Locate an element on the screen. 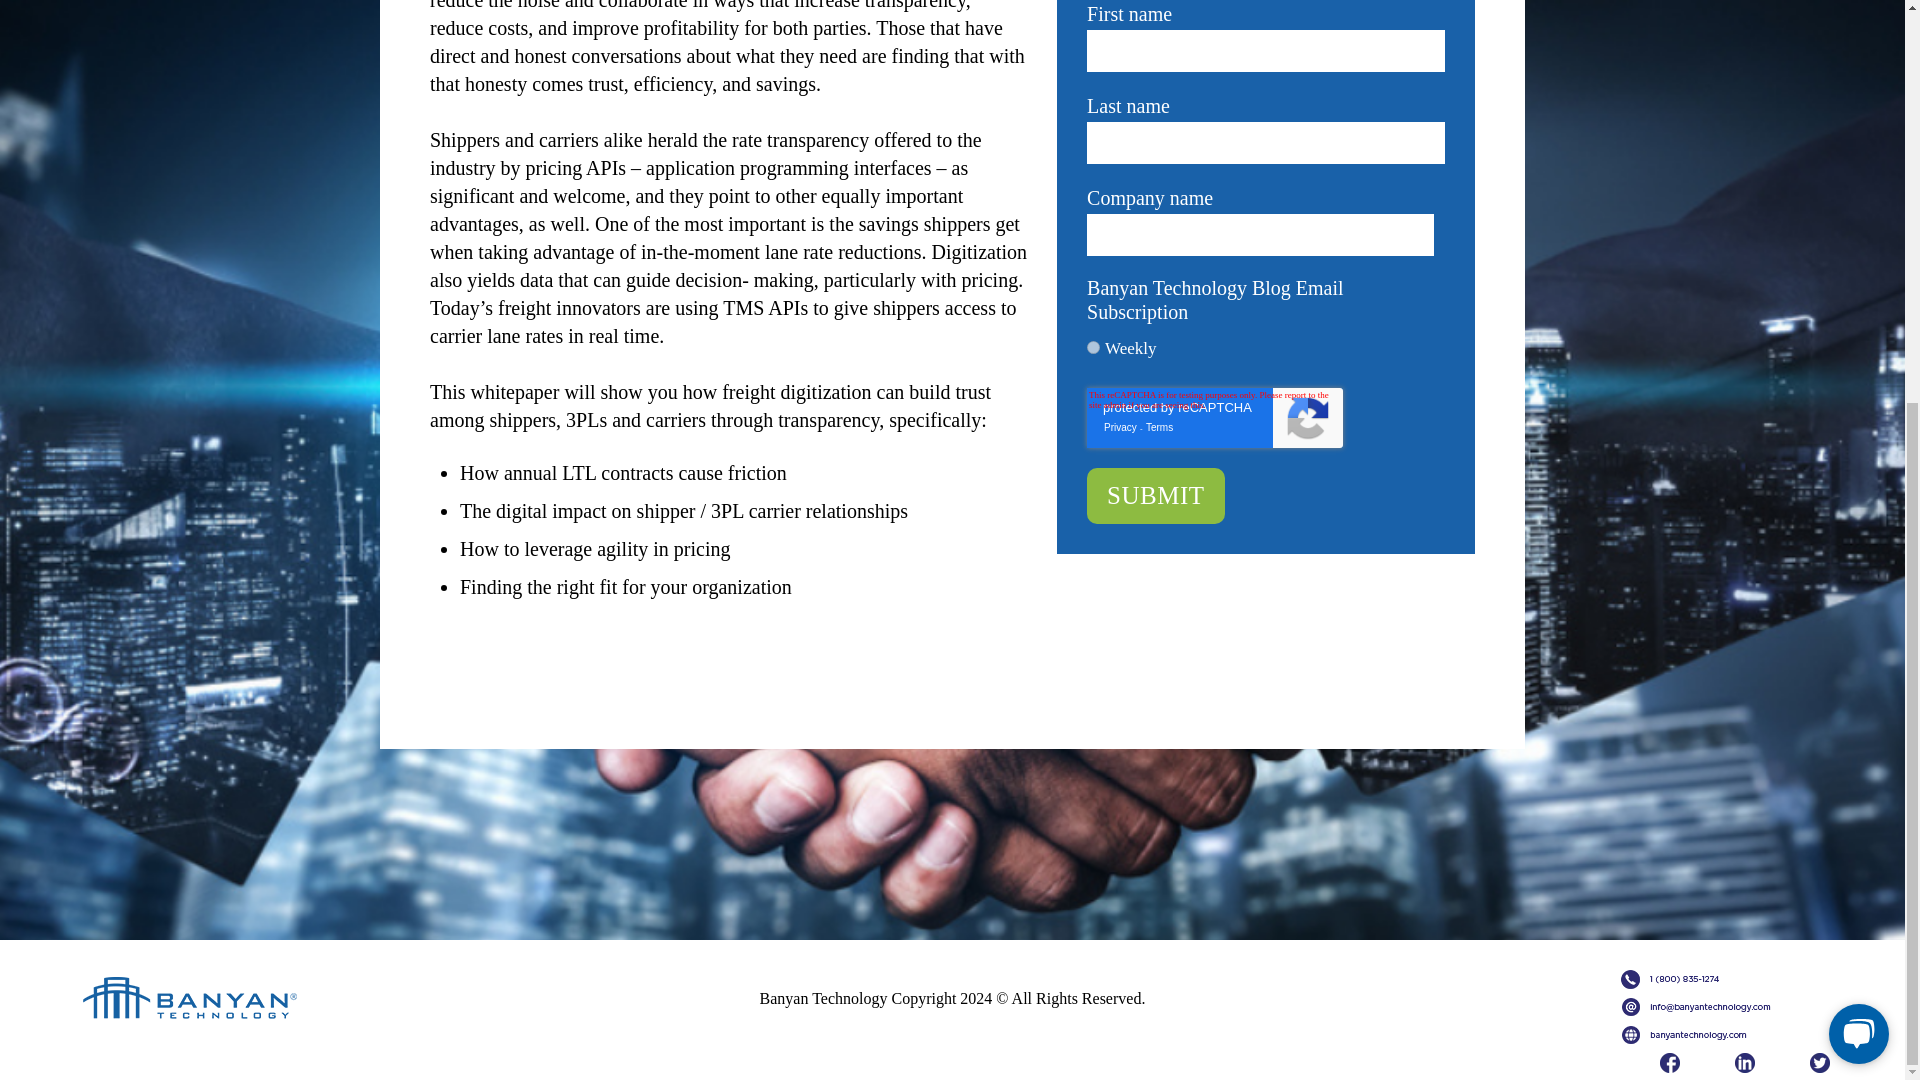  LinkedIn icon is located at coordinates (1744, 1063).